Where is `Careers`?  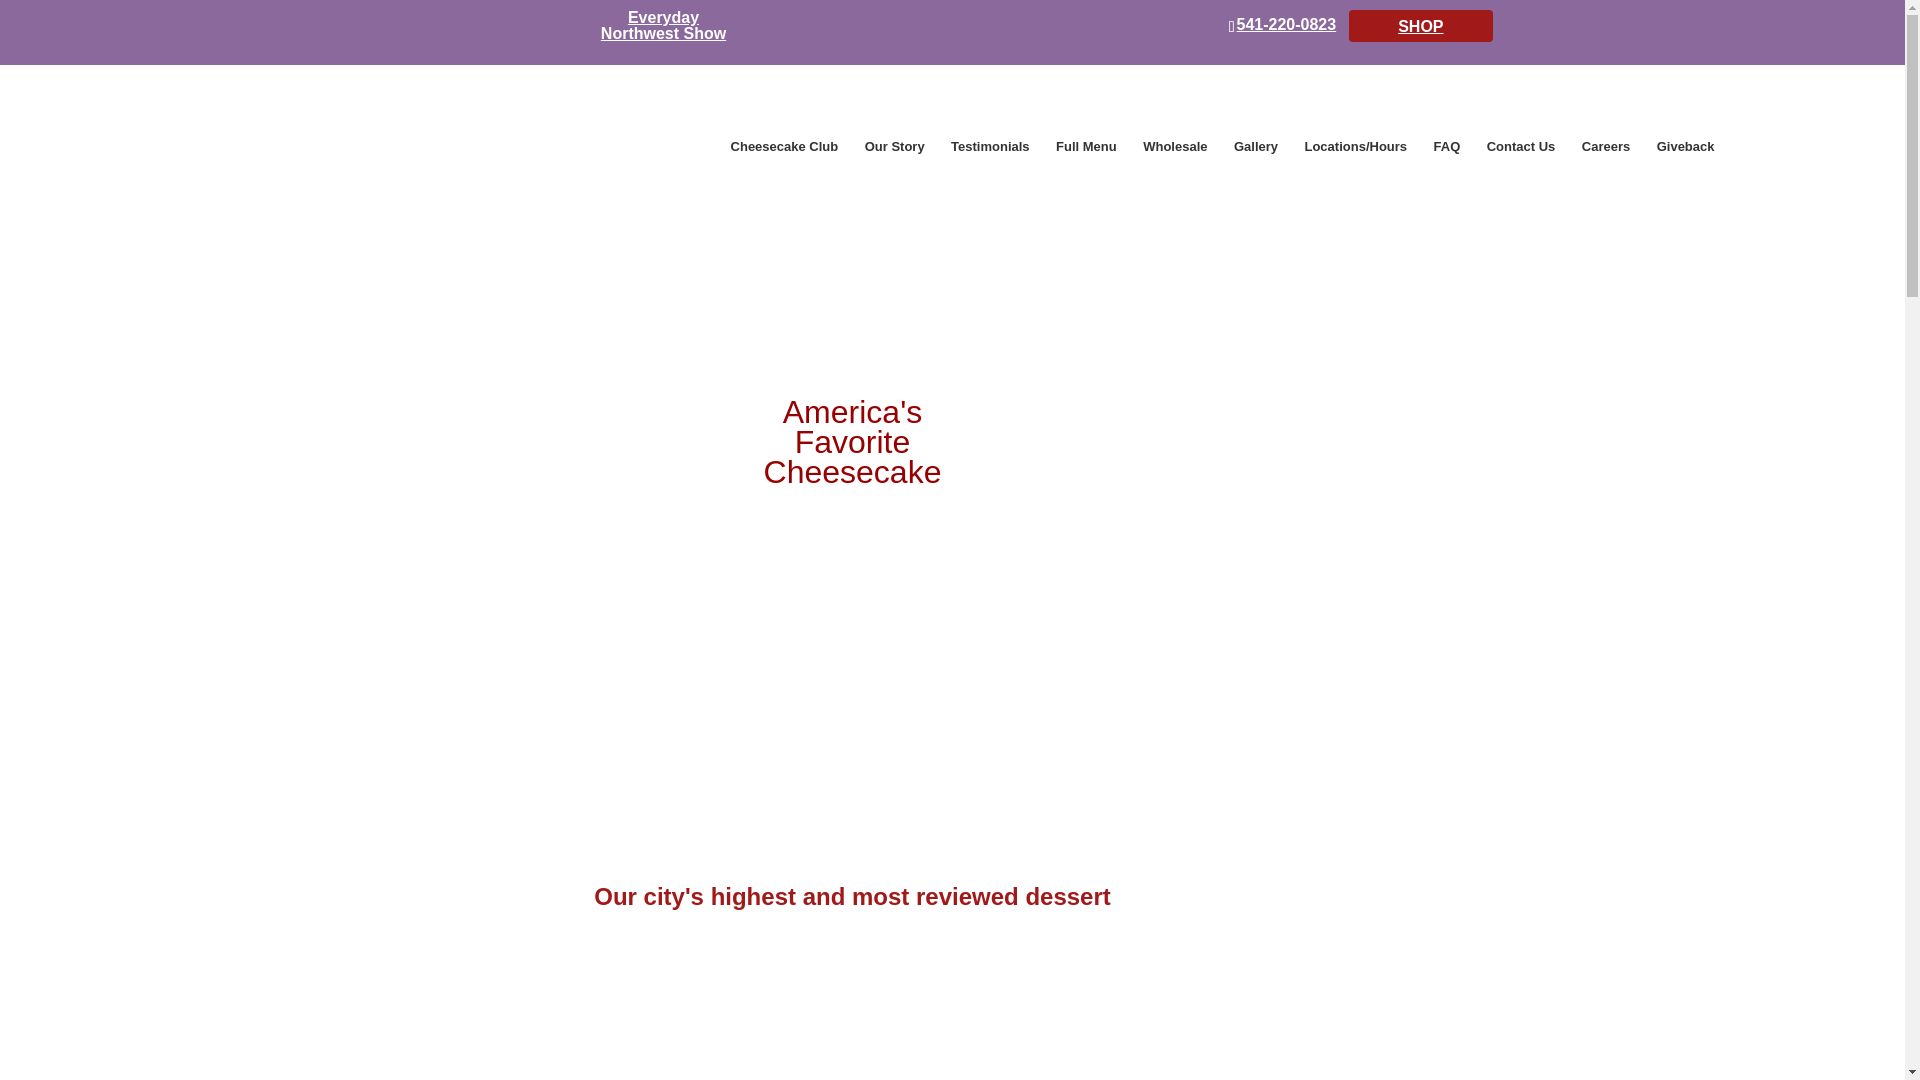 Careers is located at coordinates (1606, 147).